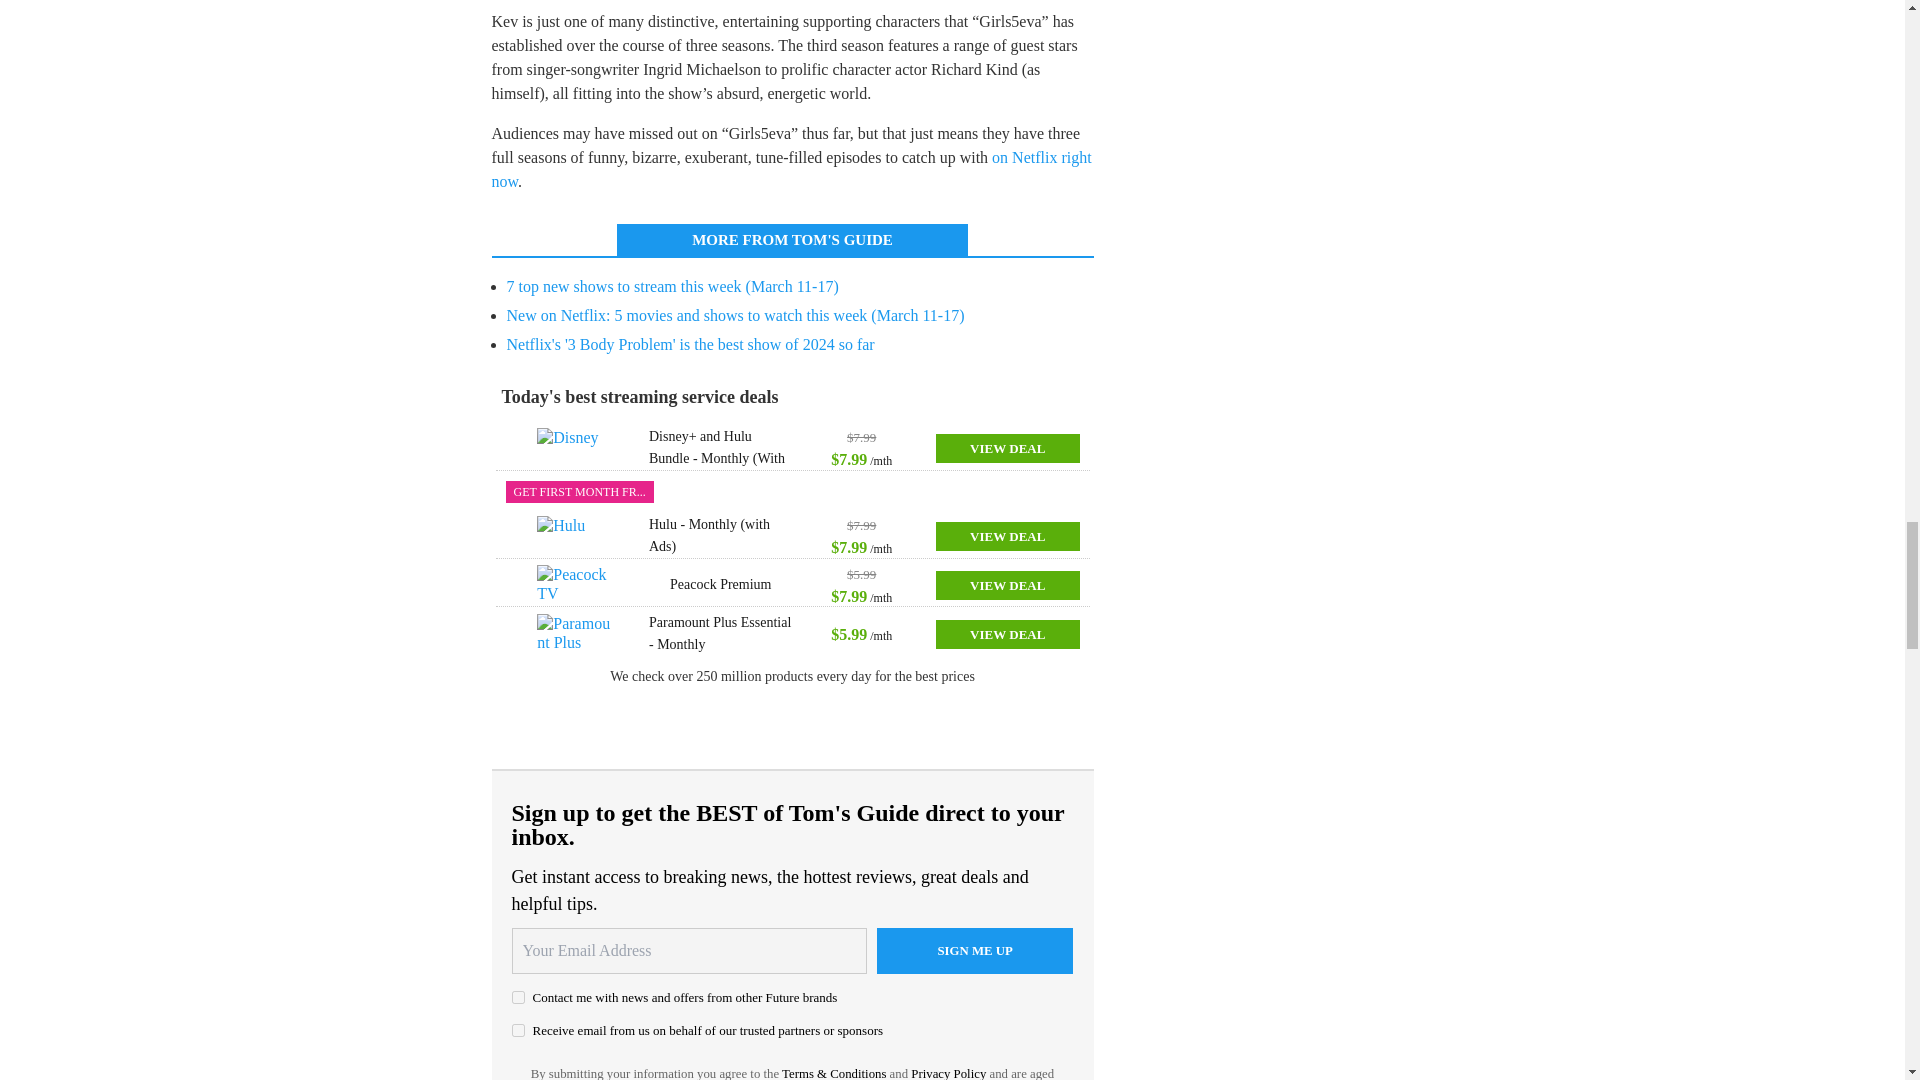  I want to click on on, so click(518, 998).